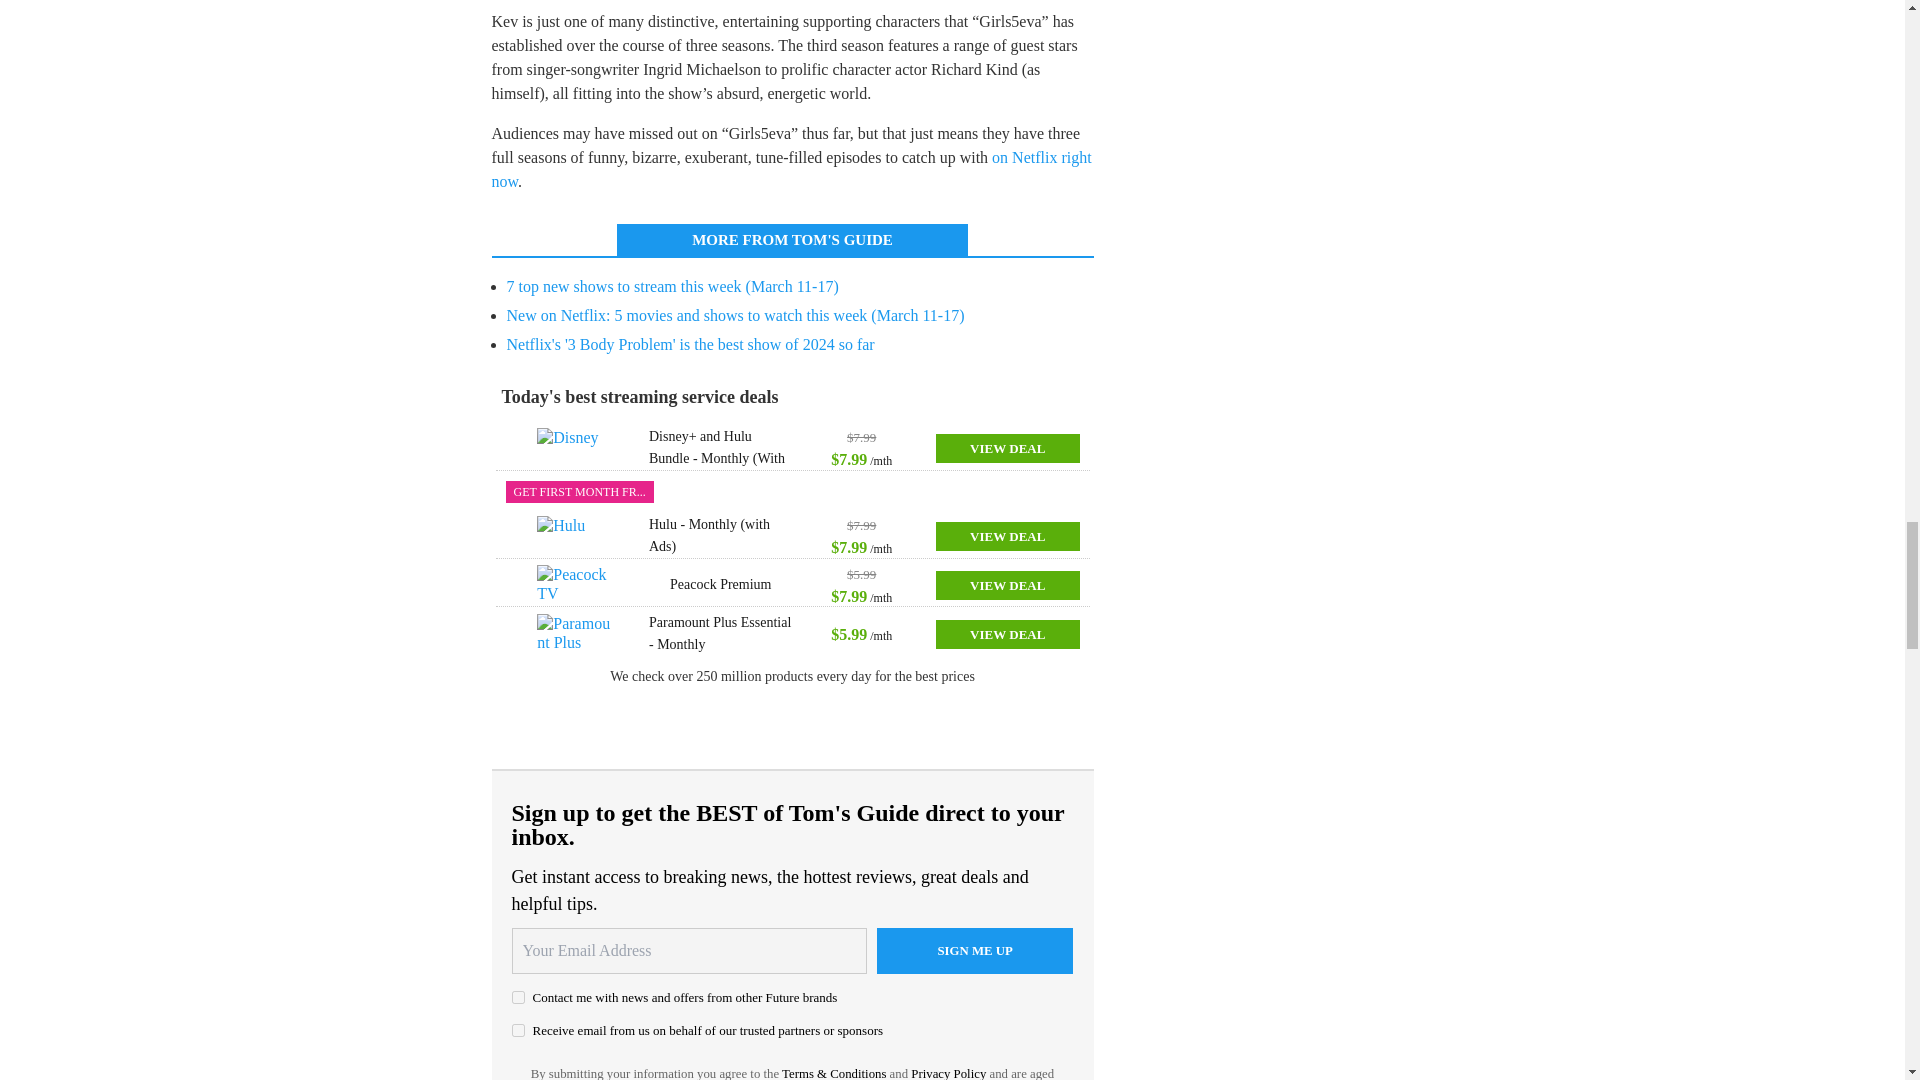  I want to click on on, so click(518, 998).